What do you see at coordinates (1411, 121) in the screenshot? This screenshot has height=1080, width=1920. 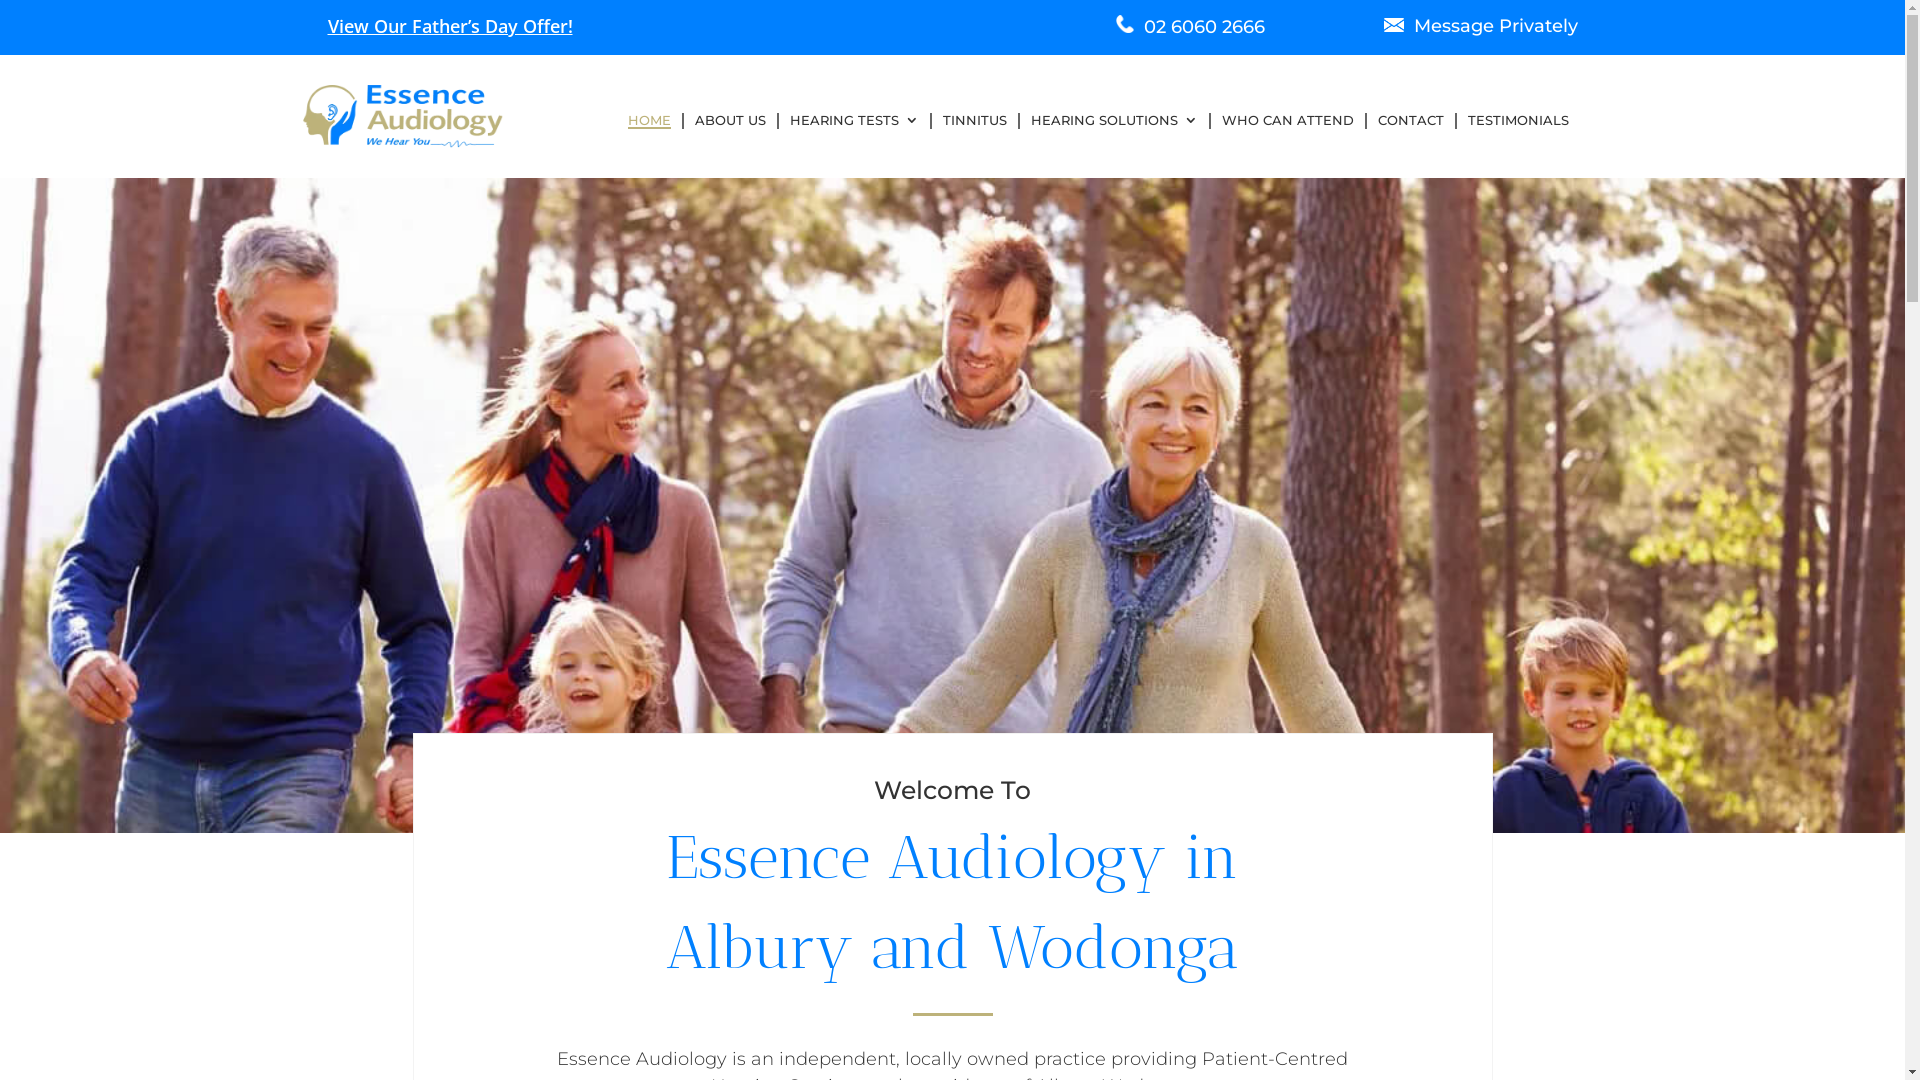 I see `CONTACT` at bounding box center [1411, 121].